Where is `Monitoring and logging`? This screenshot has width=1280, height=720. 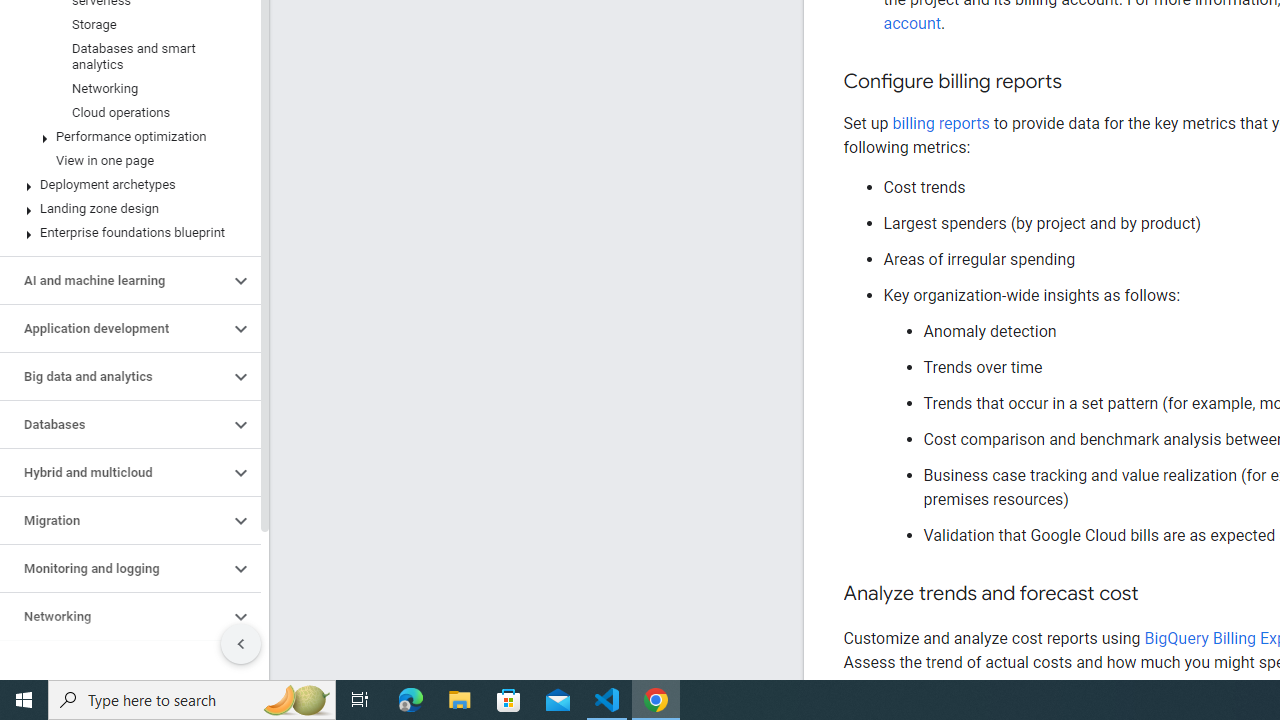 Monitoring and logging is located at coordinates (114, 569).